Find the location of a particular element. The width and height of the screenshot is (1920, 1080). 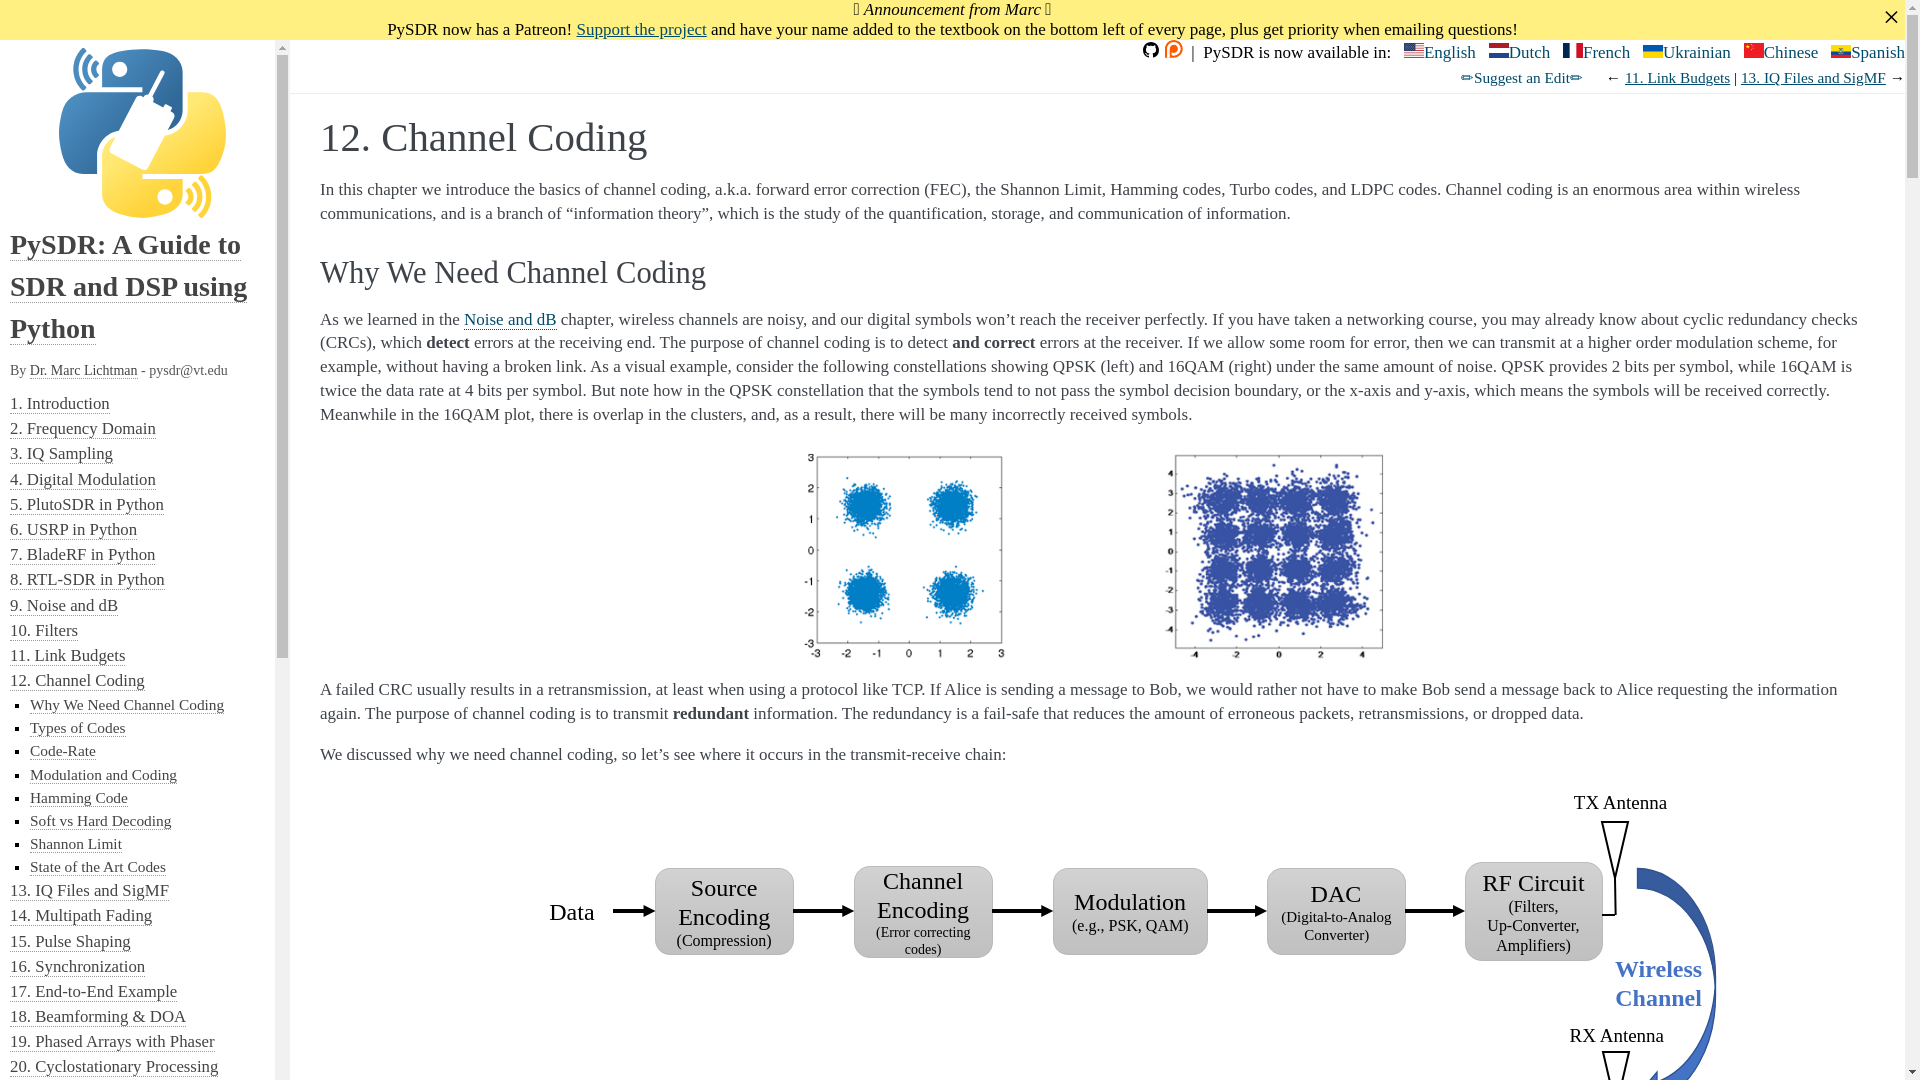

Next document is located at coordinates (1813, 78).